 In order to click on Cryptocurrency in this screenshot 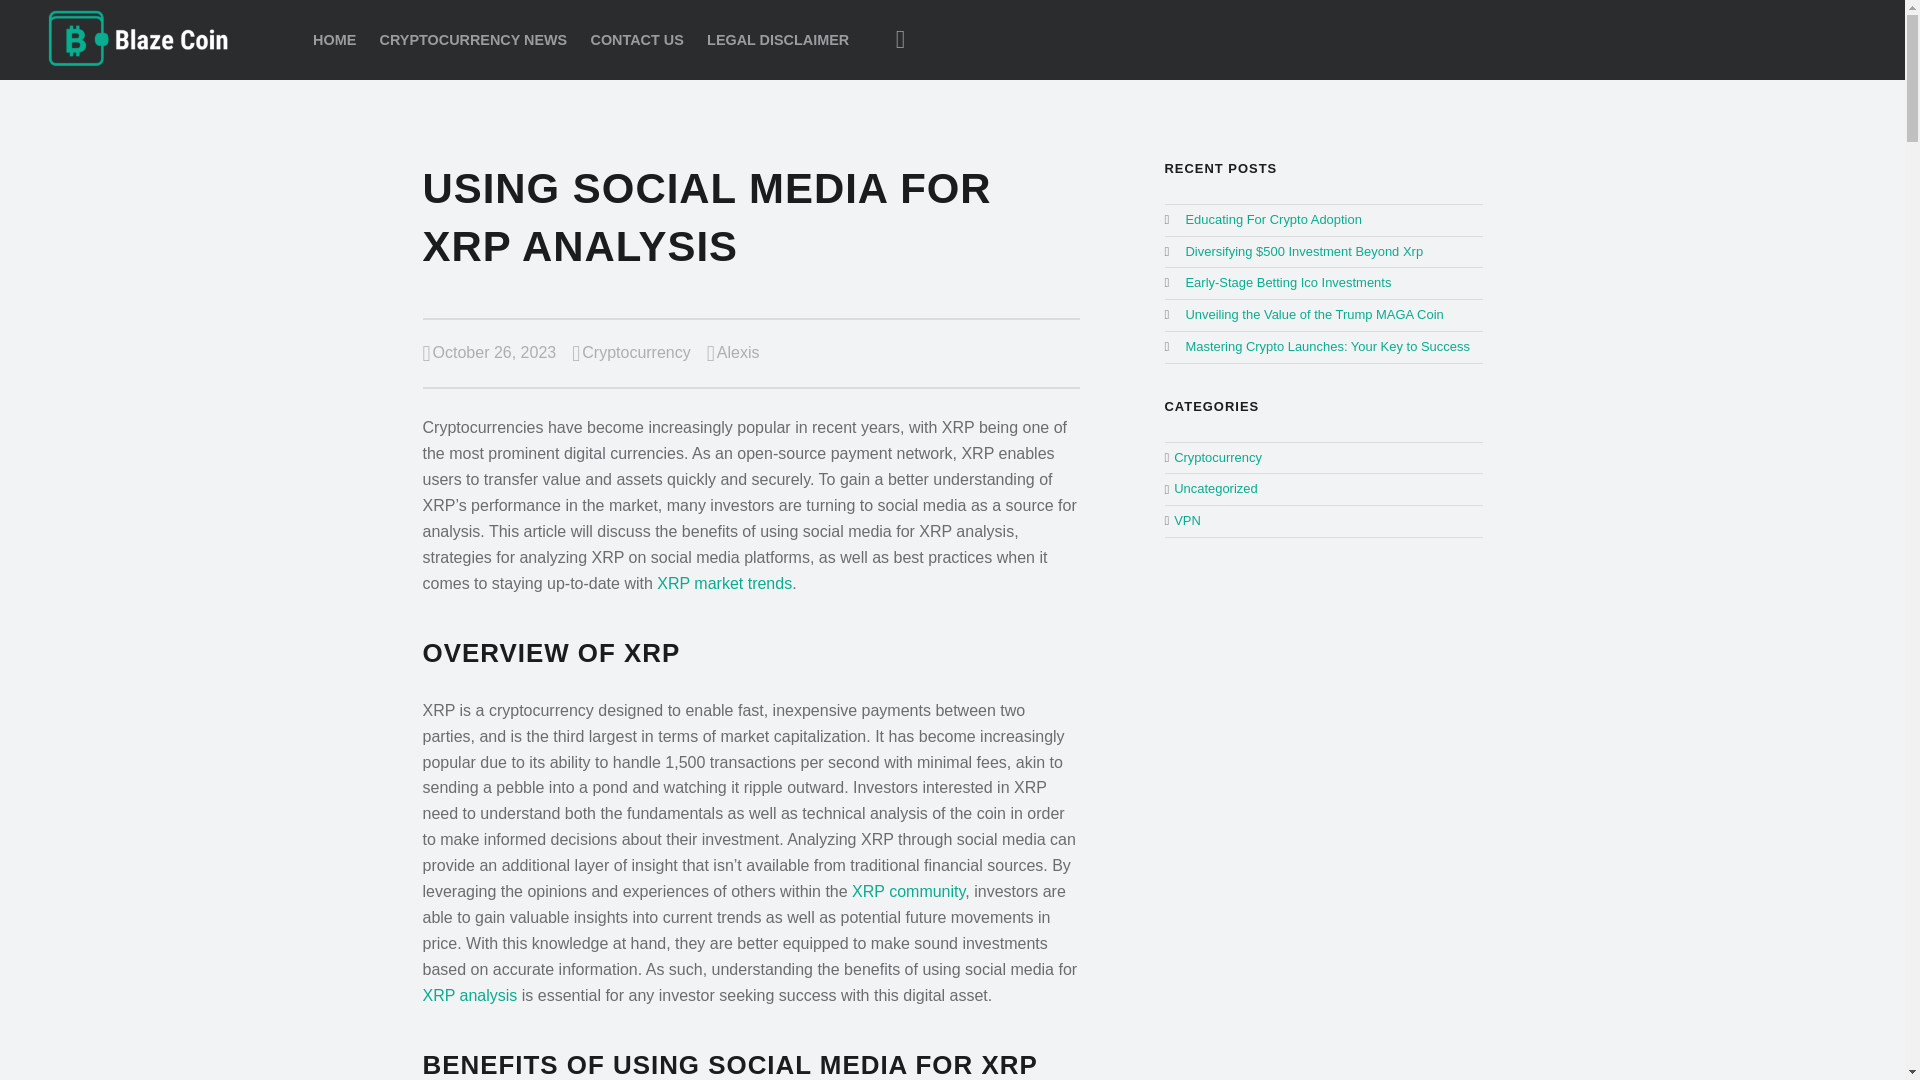, I will do `click(635, 352)`.